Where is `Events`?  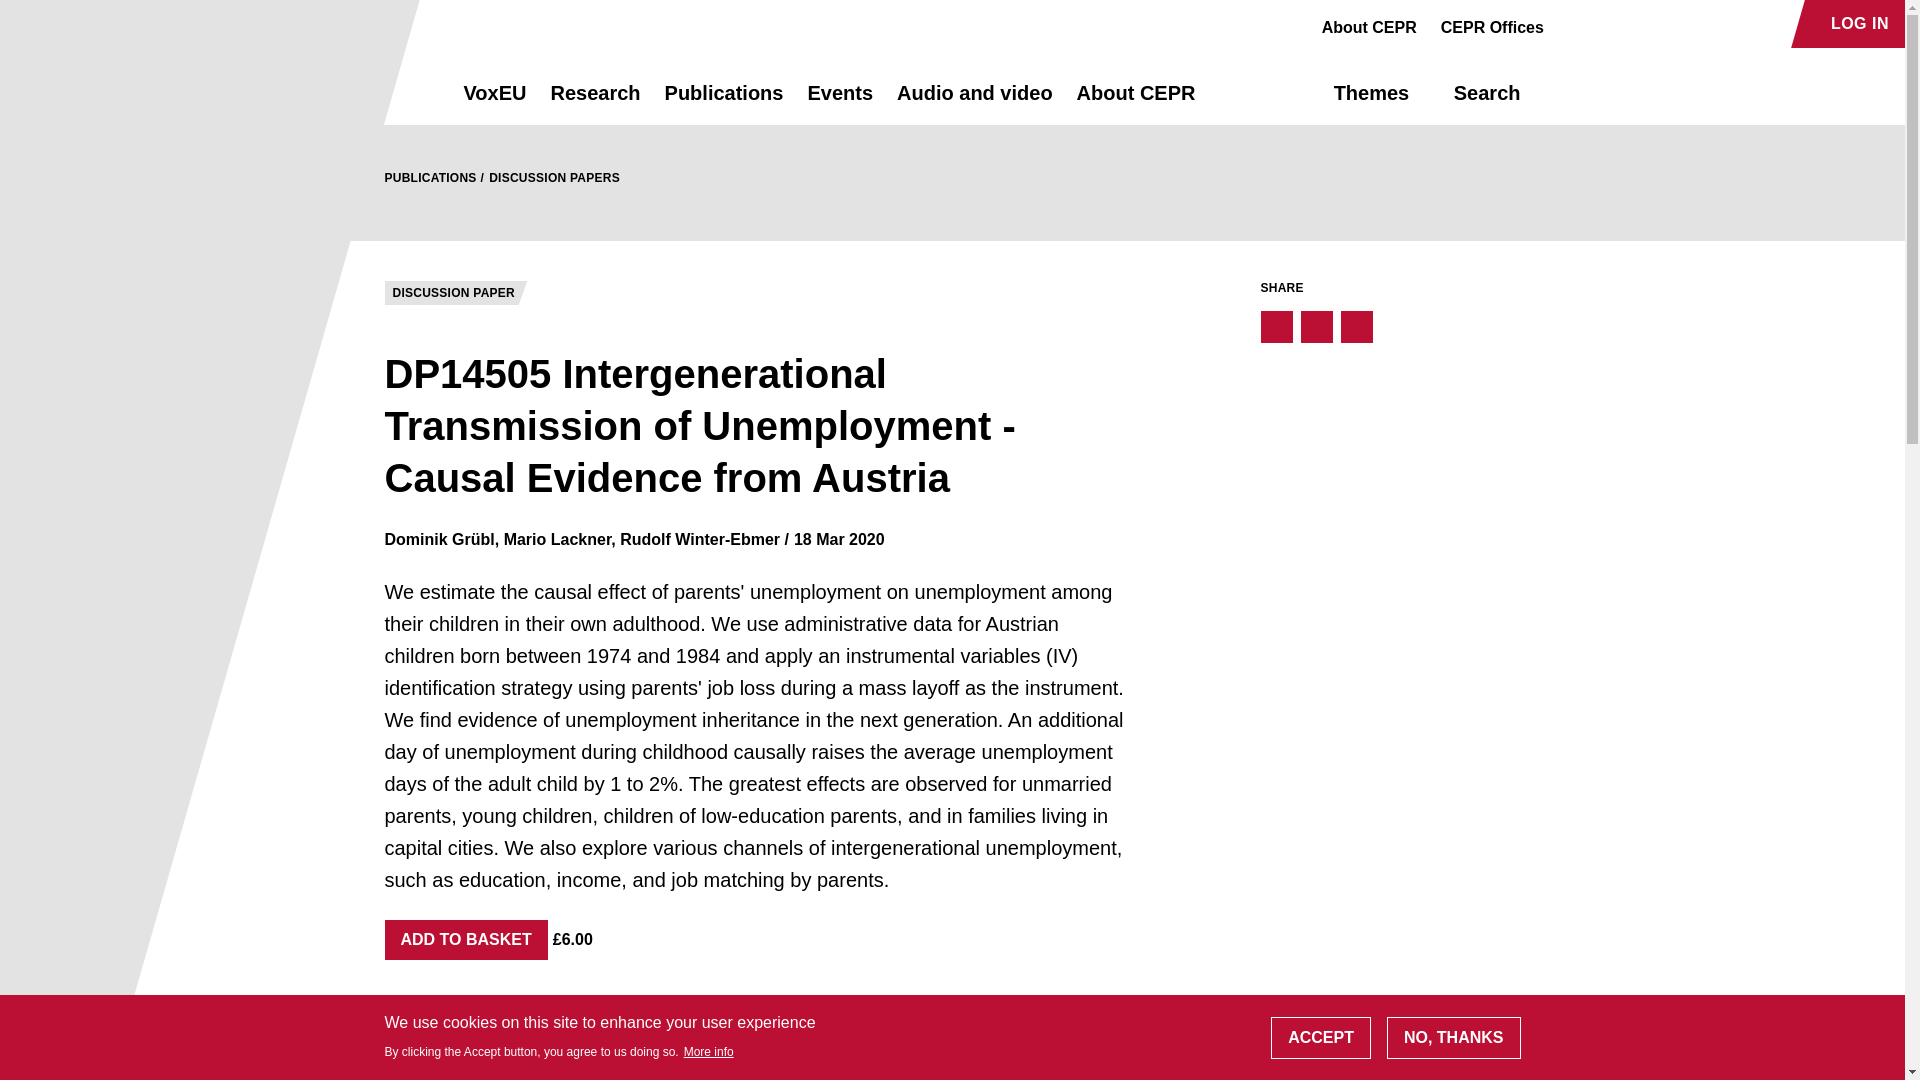
Events is located at coordinates (840, 102).